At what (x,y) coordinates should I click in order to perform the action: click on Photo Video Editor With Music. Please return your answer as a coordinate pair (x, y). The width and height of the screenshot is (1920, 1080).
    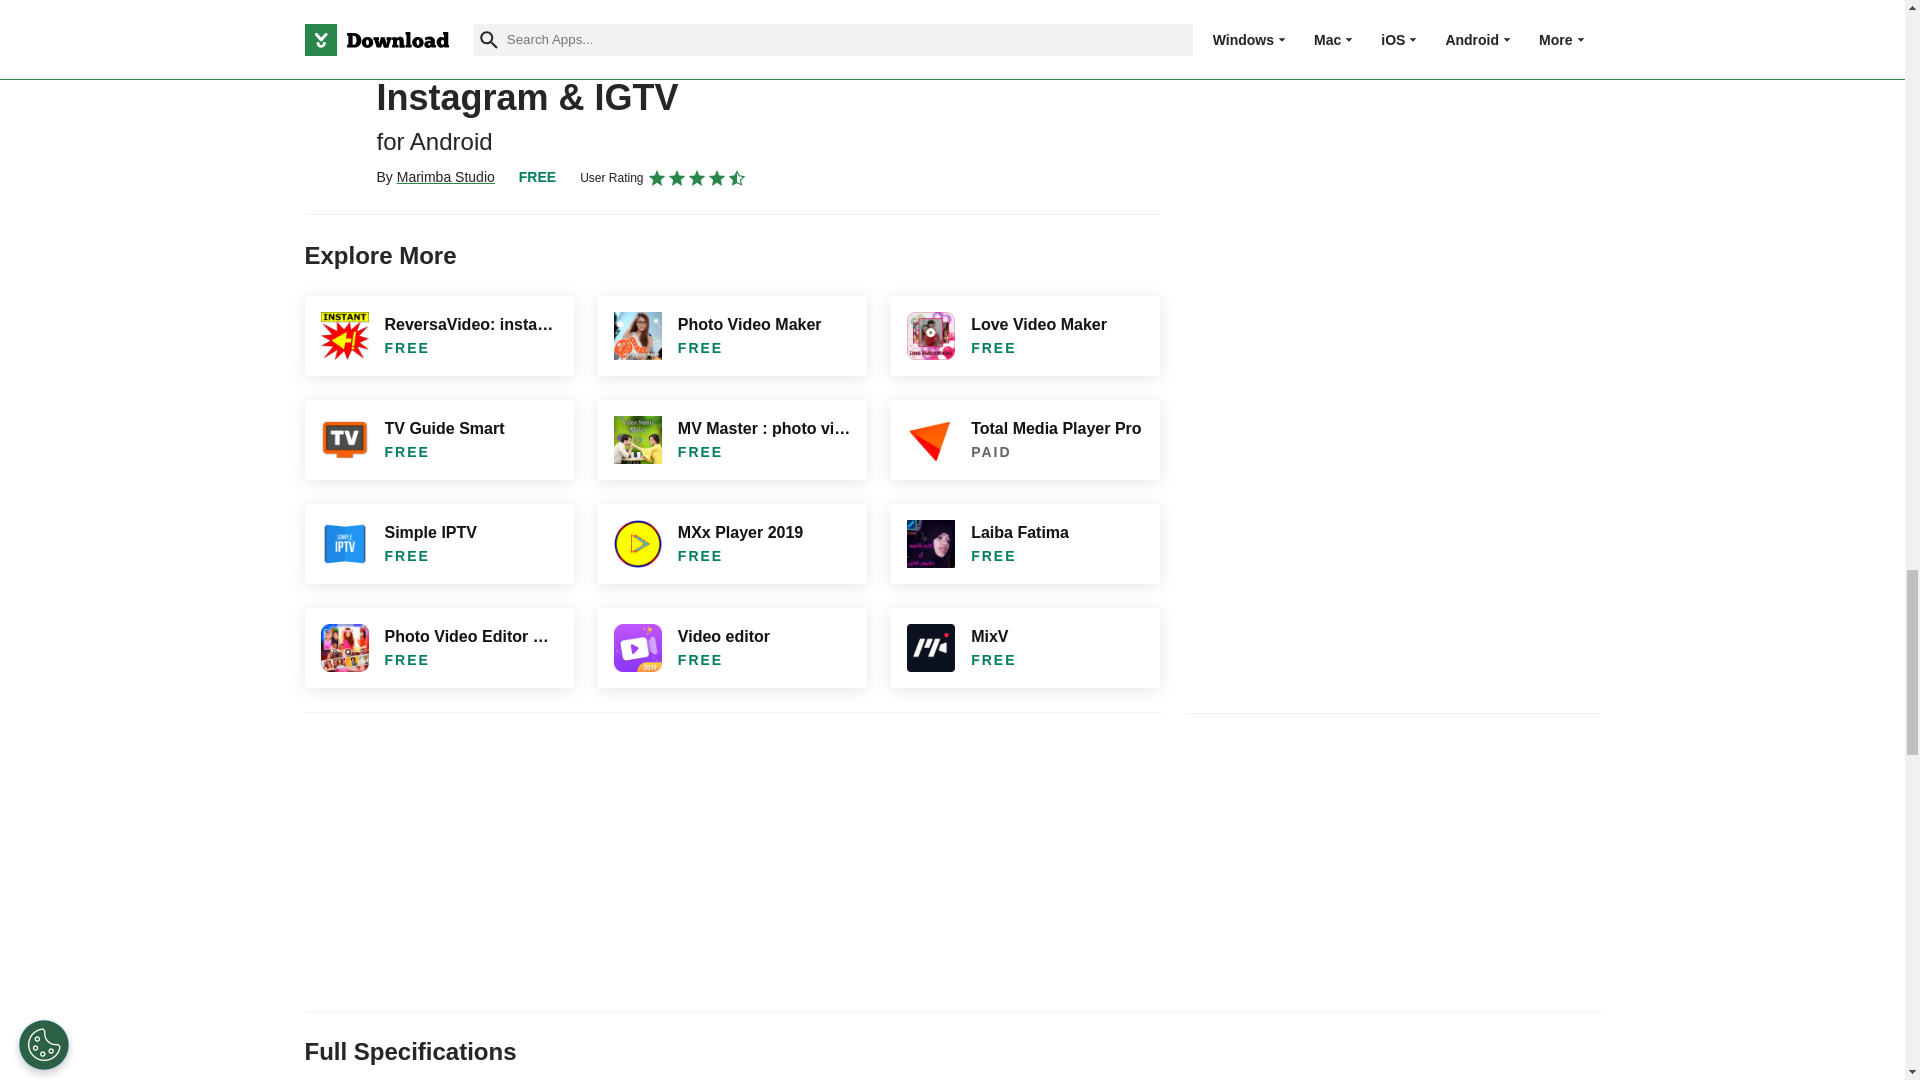
    Looking at the image, I should click on (438, 648).